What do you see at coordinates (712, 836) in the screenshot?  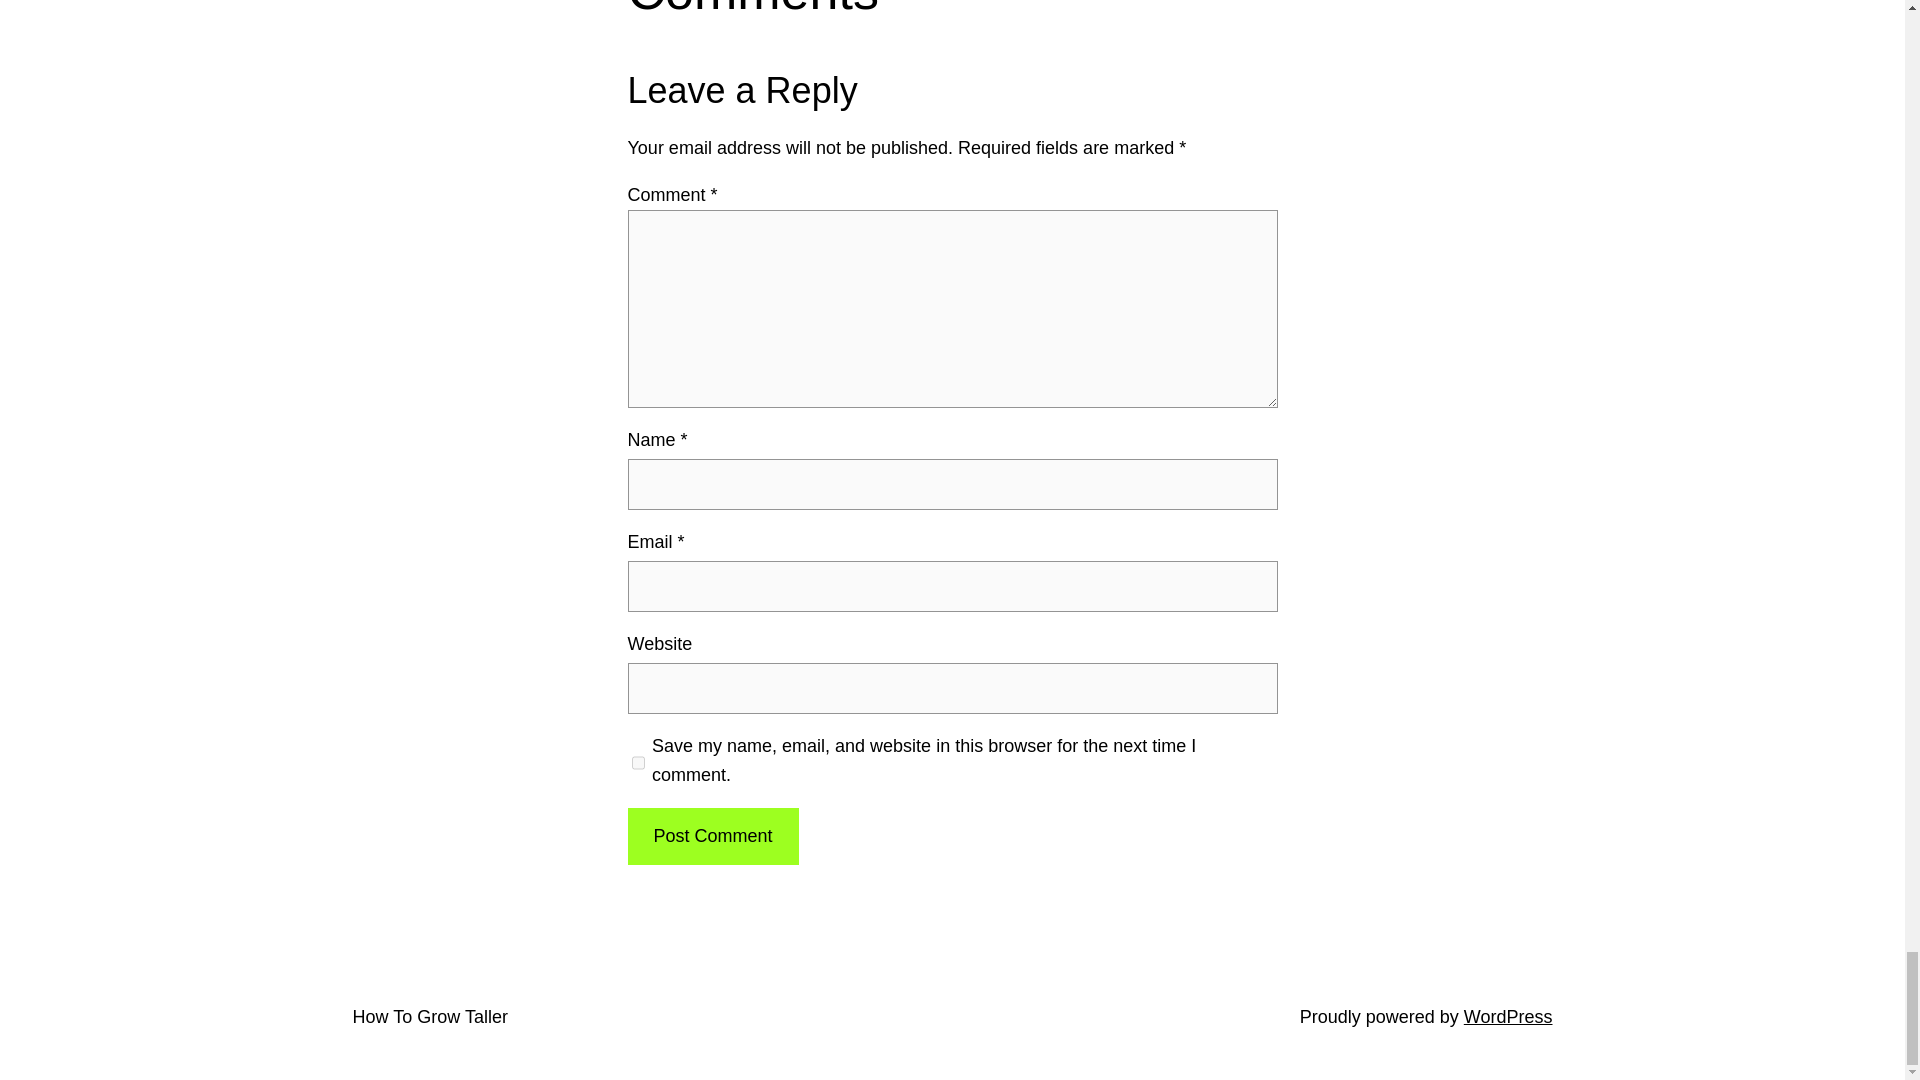 I see `Post Comment` at bounding box center [712, 836].